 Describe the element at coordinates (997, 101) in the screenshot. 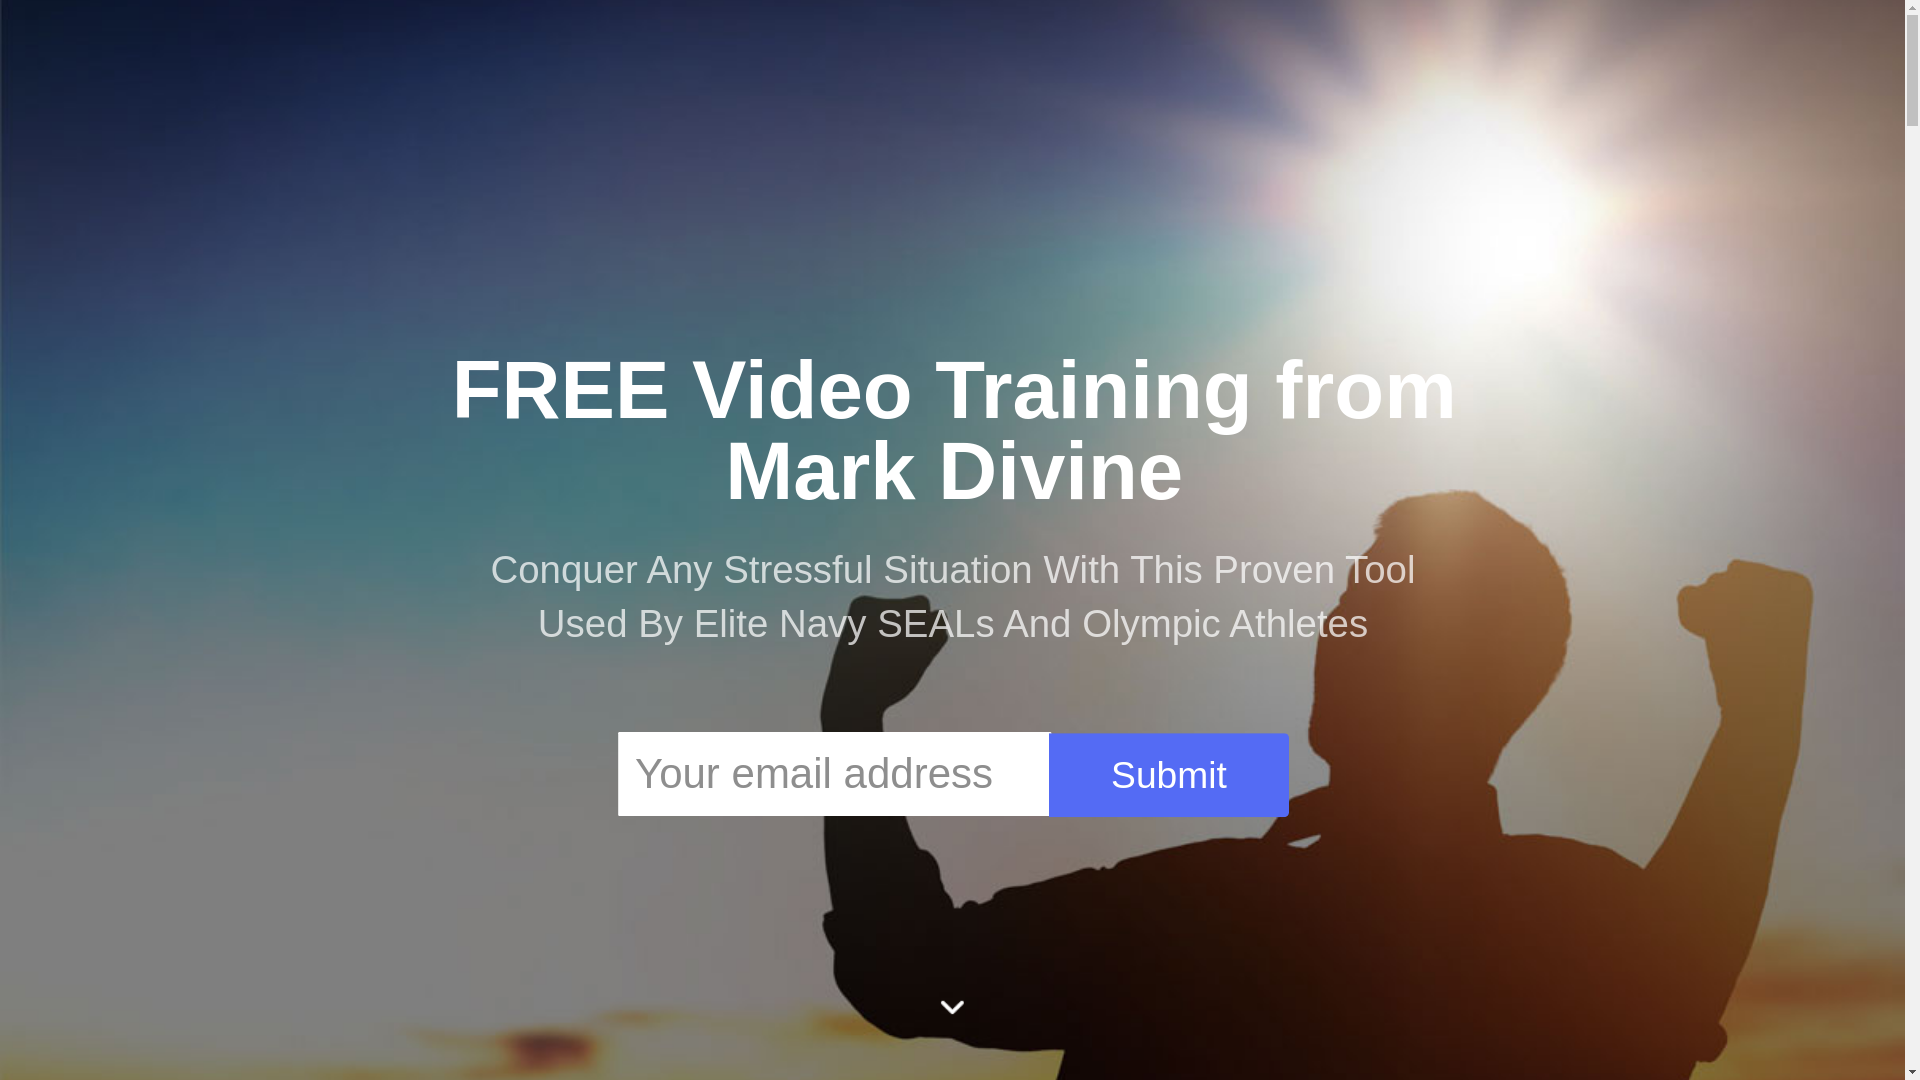

I see `About` at that location.